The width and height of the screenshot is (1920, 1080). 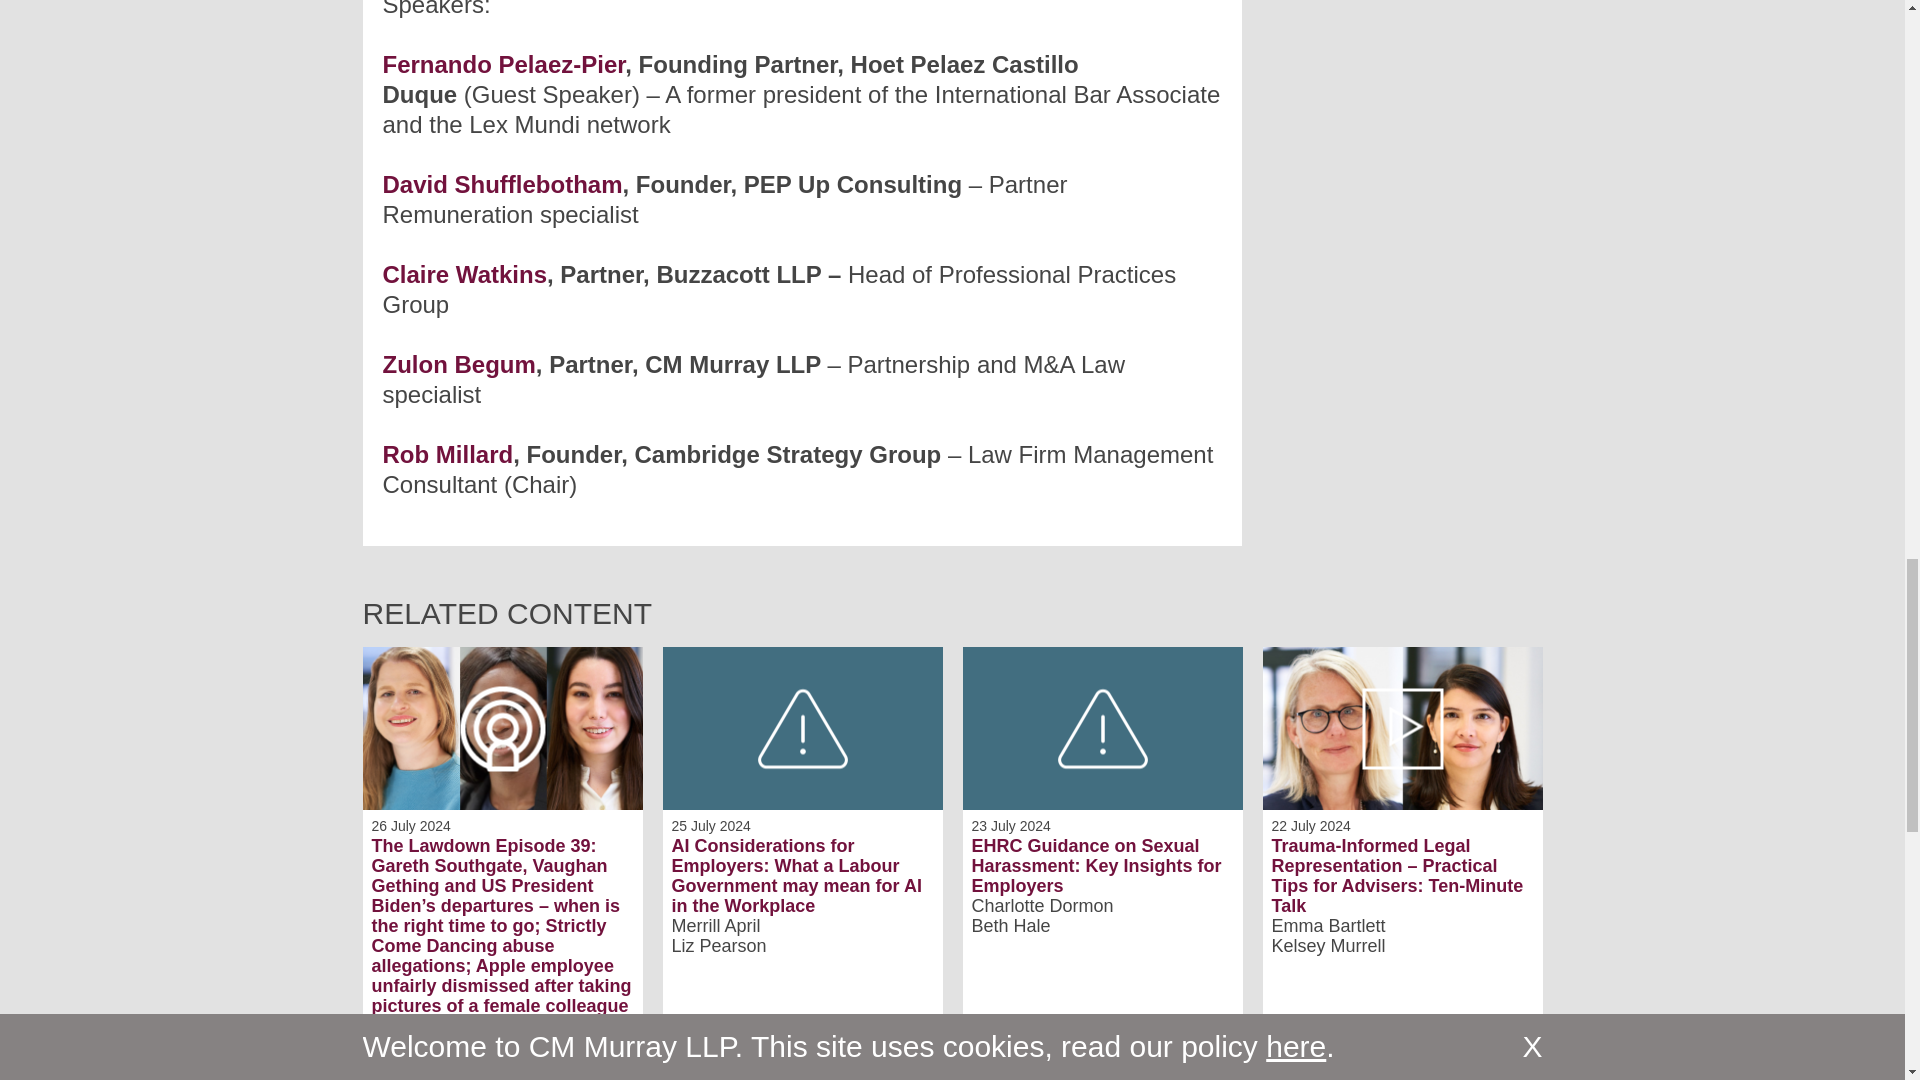 What do you see at coordinates (504, 64) in the screenshot?
I see `Fernando Pelaez-Pier` at bounding box center [504, 64].